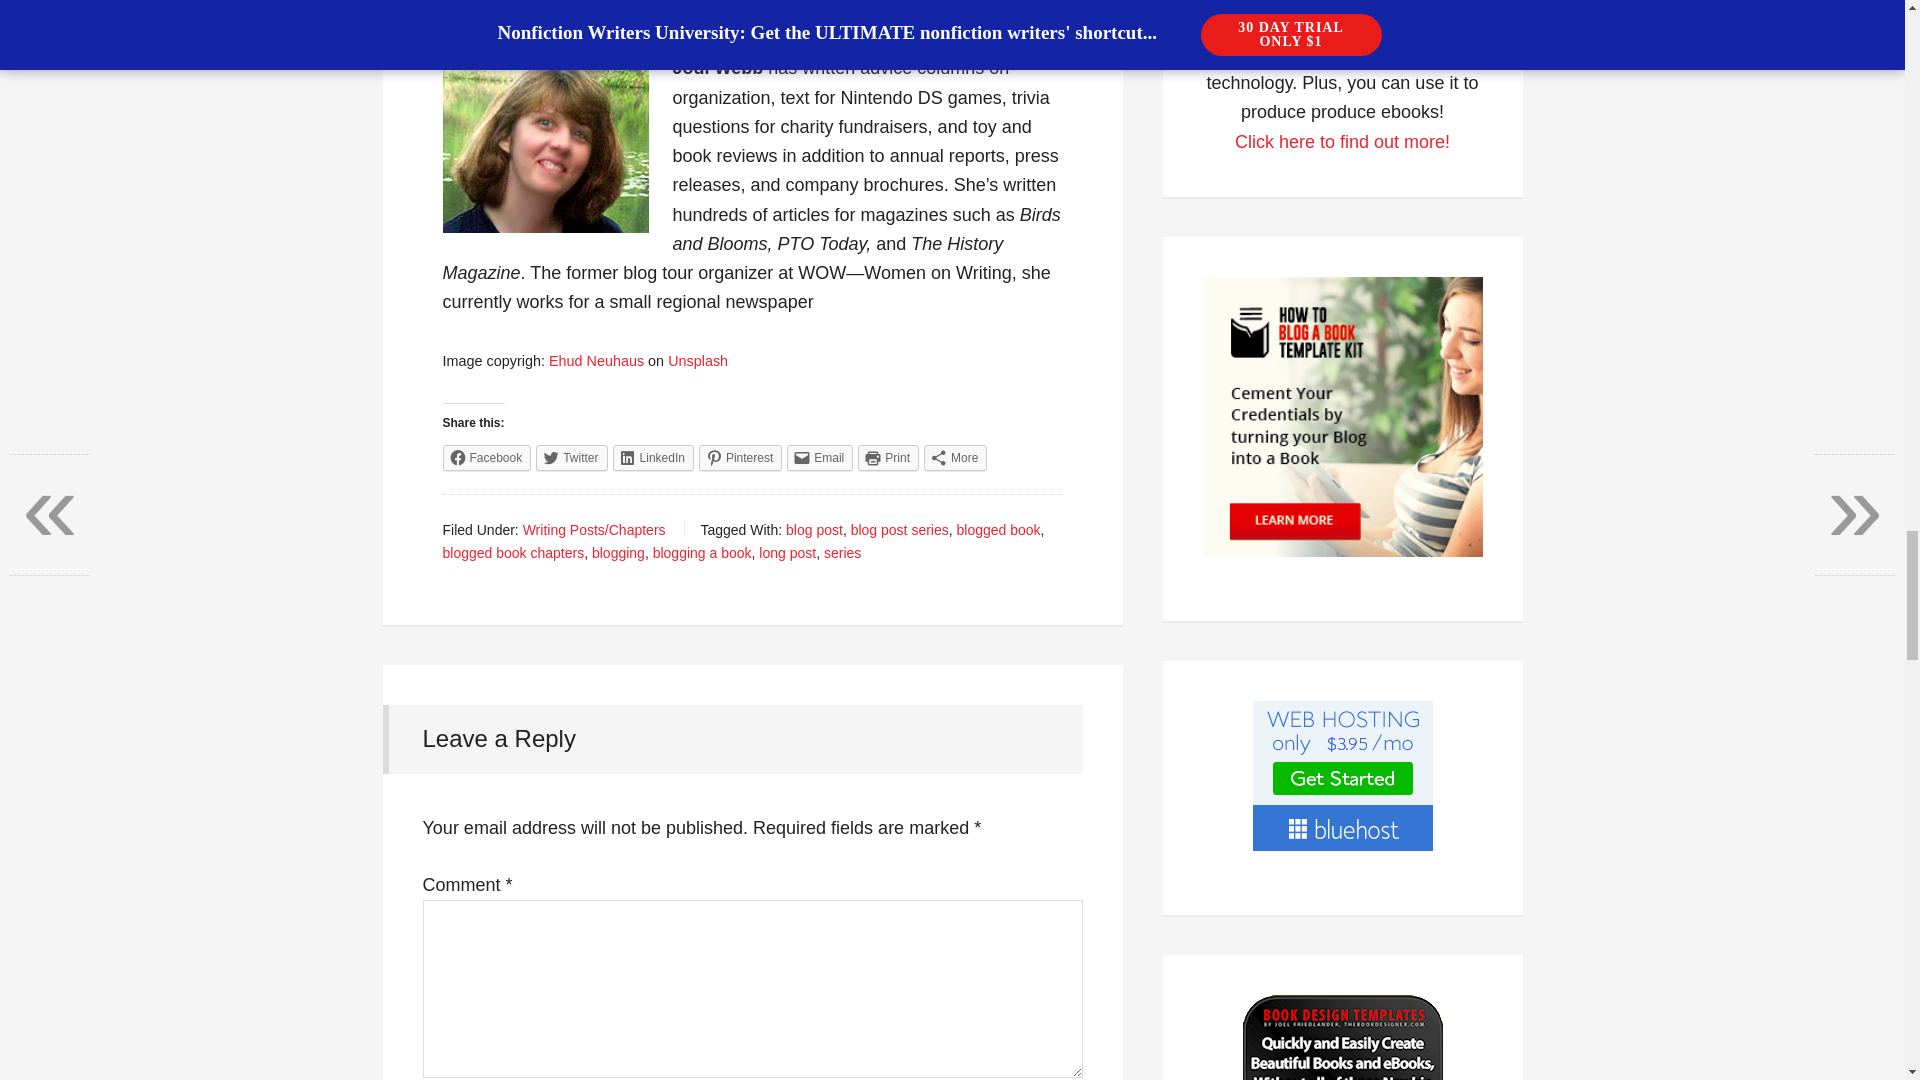  Describe the element at coordinates (820, 457) in the screenshot. I see `Click to email this to a friend` at that location.